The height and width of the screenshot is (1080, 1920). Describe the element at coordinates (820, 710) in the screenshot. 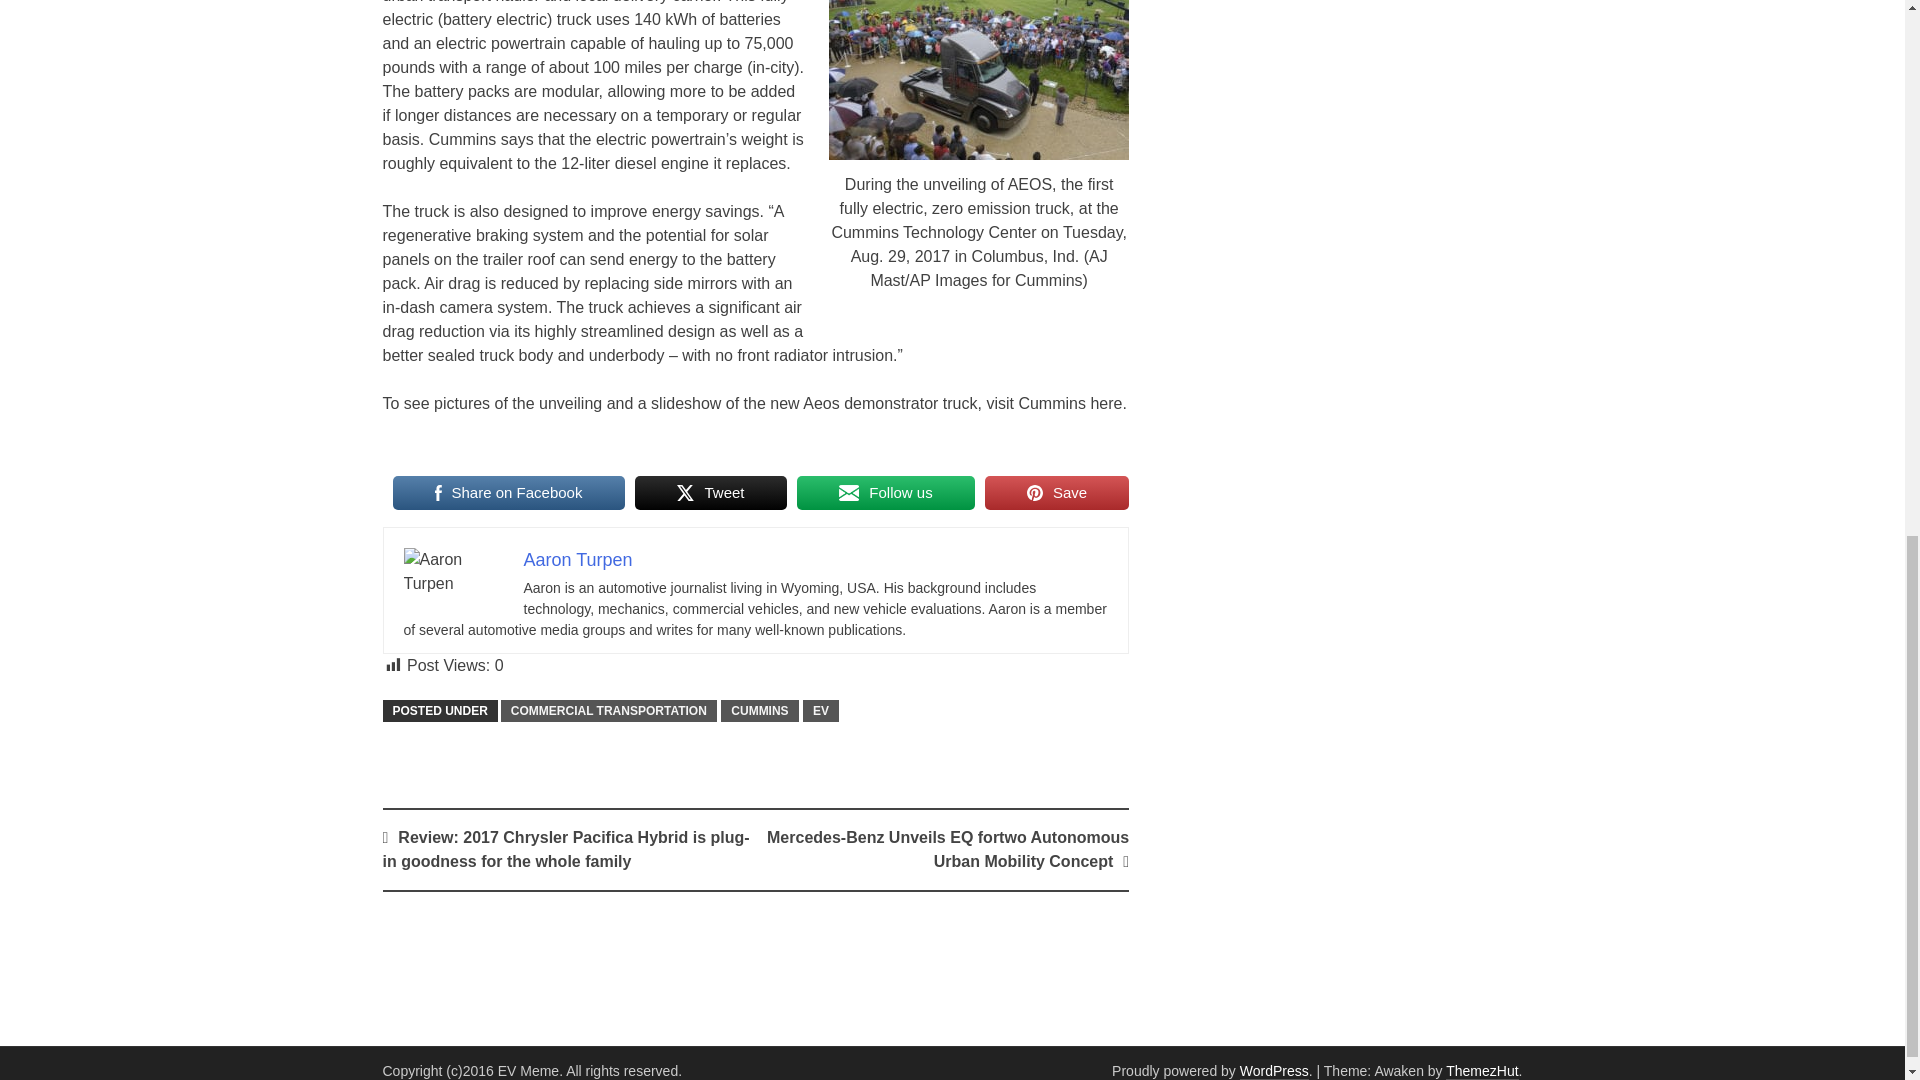

I see `EV` at that location.